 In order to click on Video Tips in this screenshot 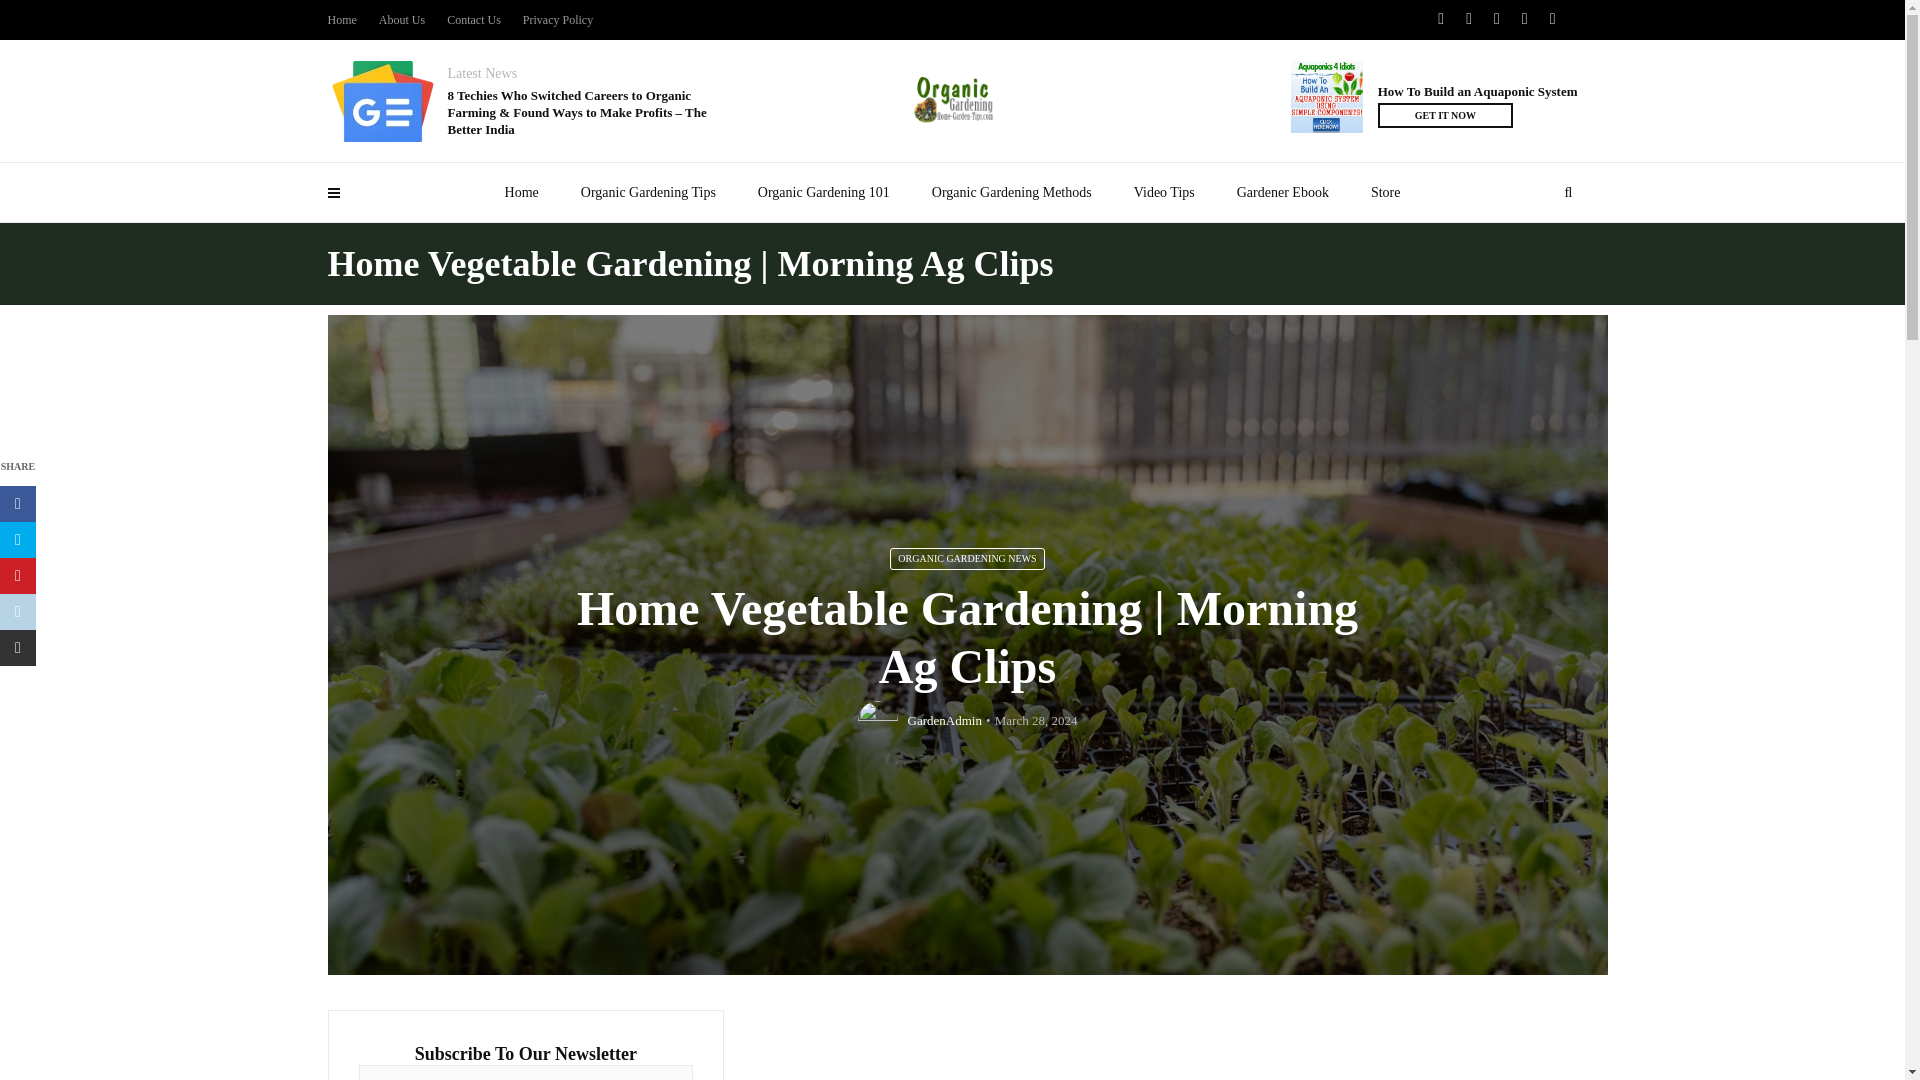, I will do `click(1164, 192)`.